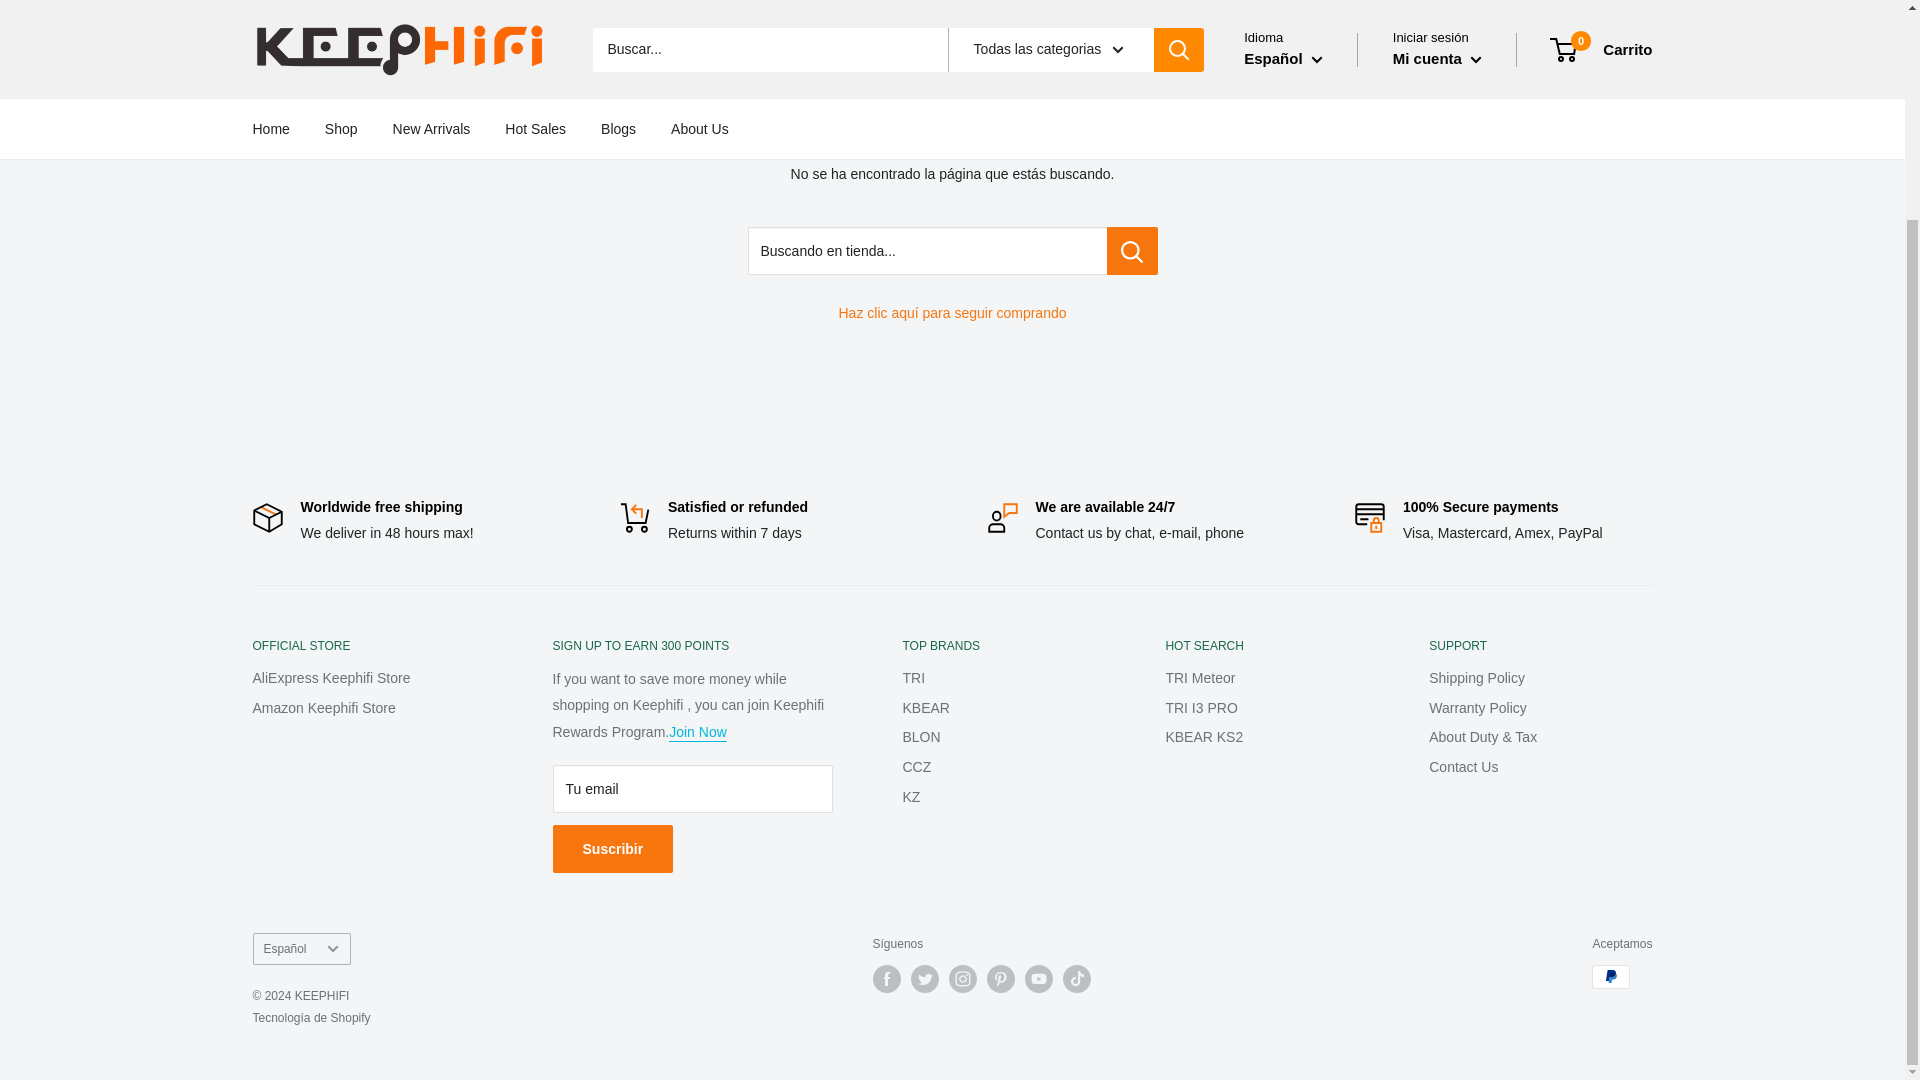  I want to click on Sign up to earn 100 points, so click(698, 731).